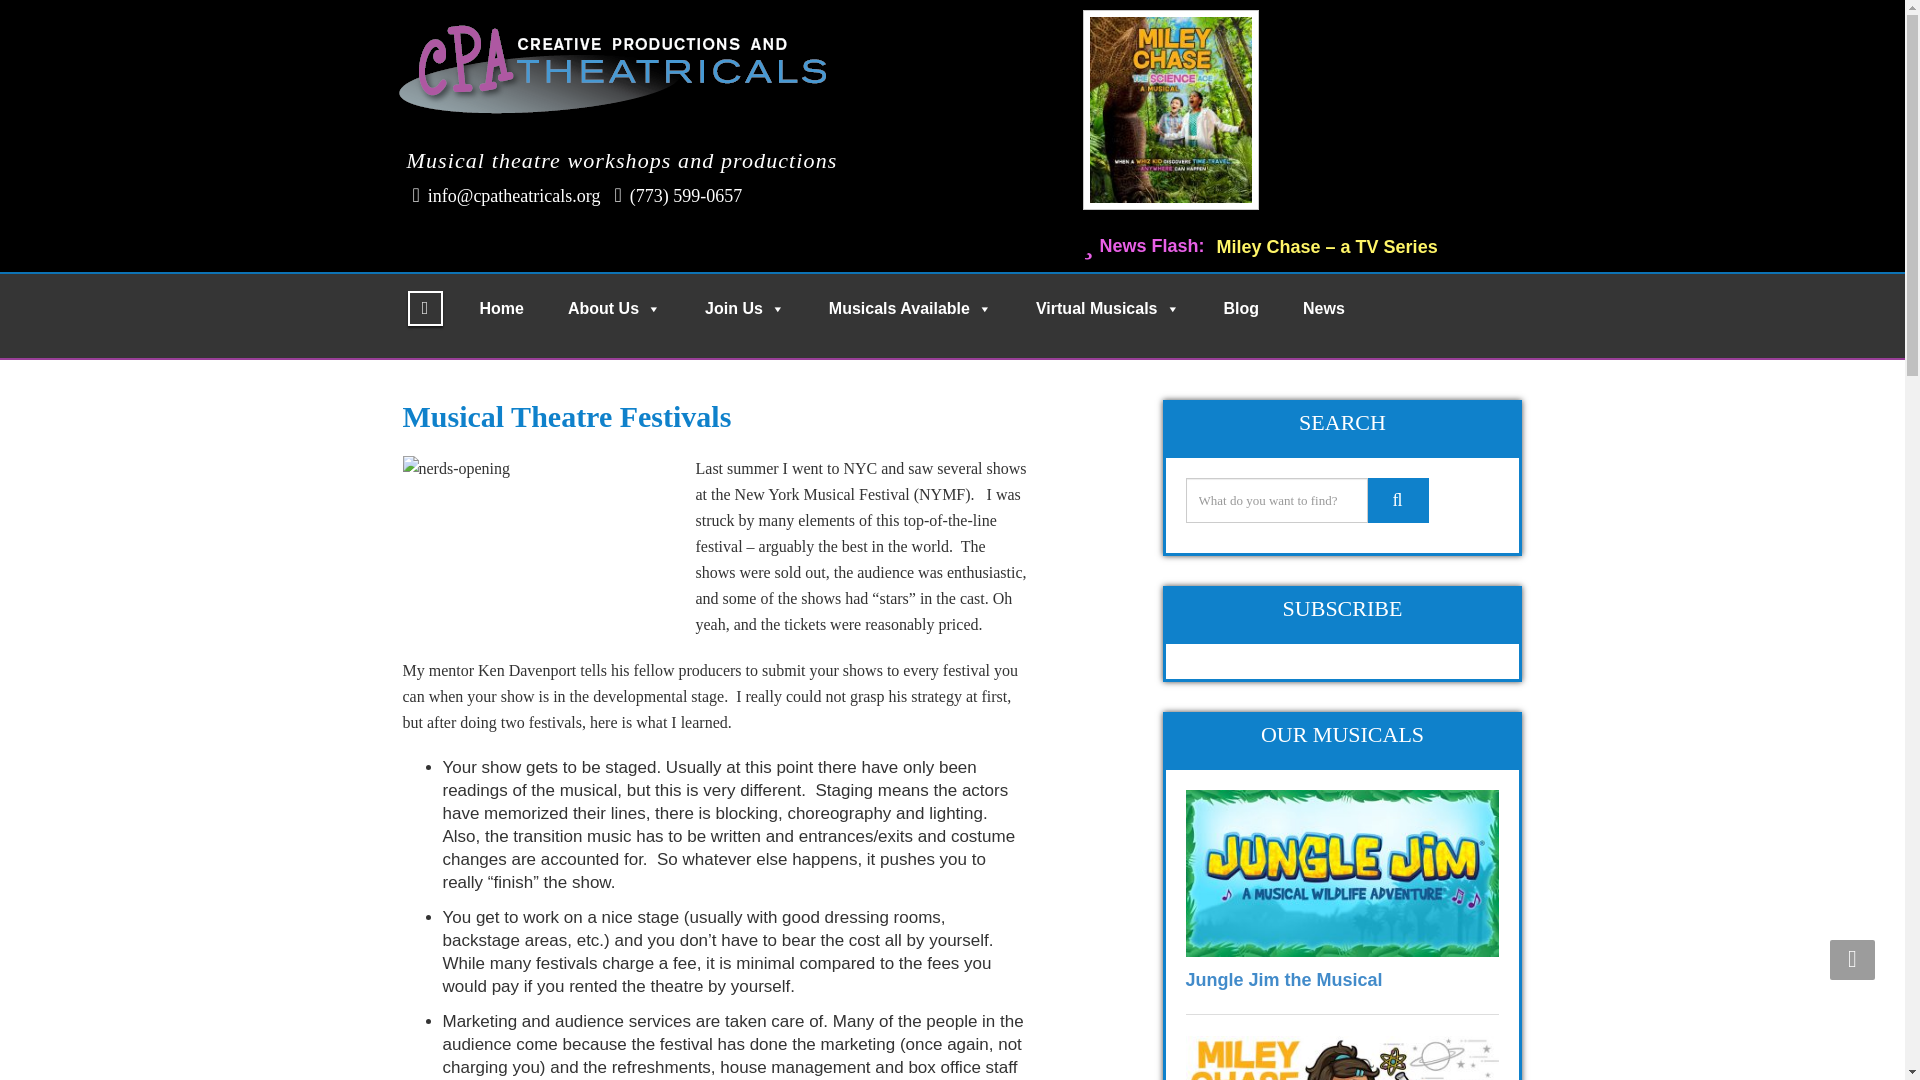  I want to click on Virtual Musicals, so click(1108, 309).